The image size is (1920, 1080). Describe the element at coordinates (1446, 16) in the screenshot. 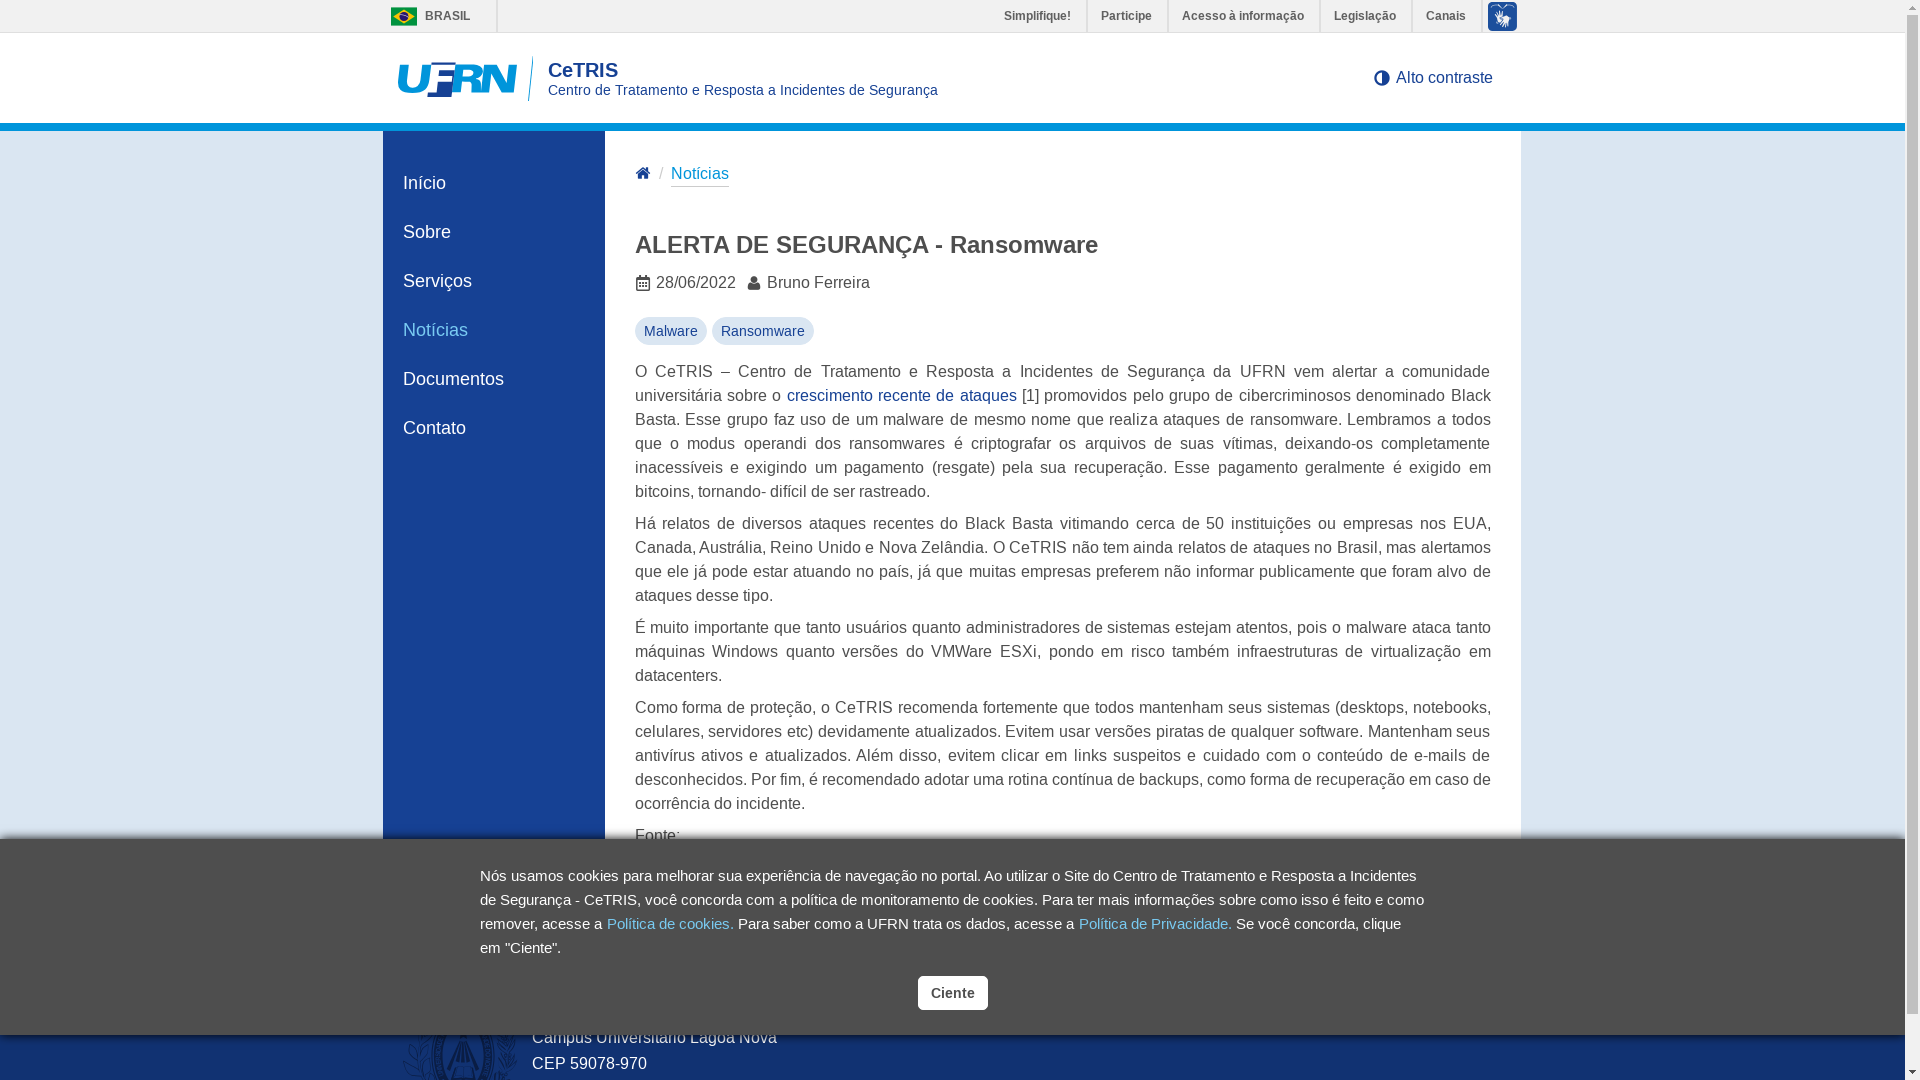

I see `Canais` at that location.